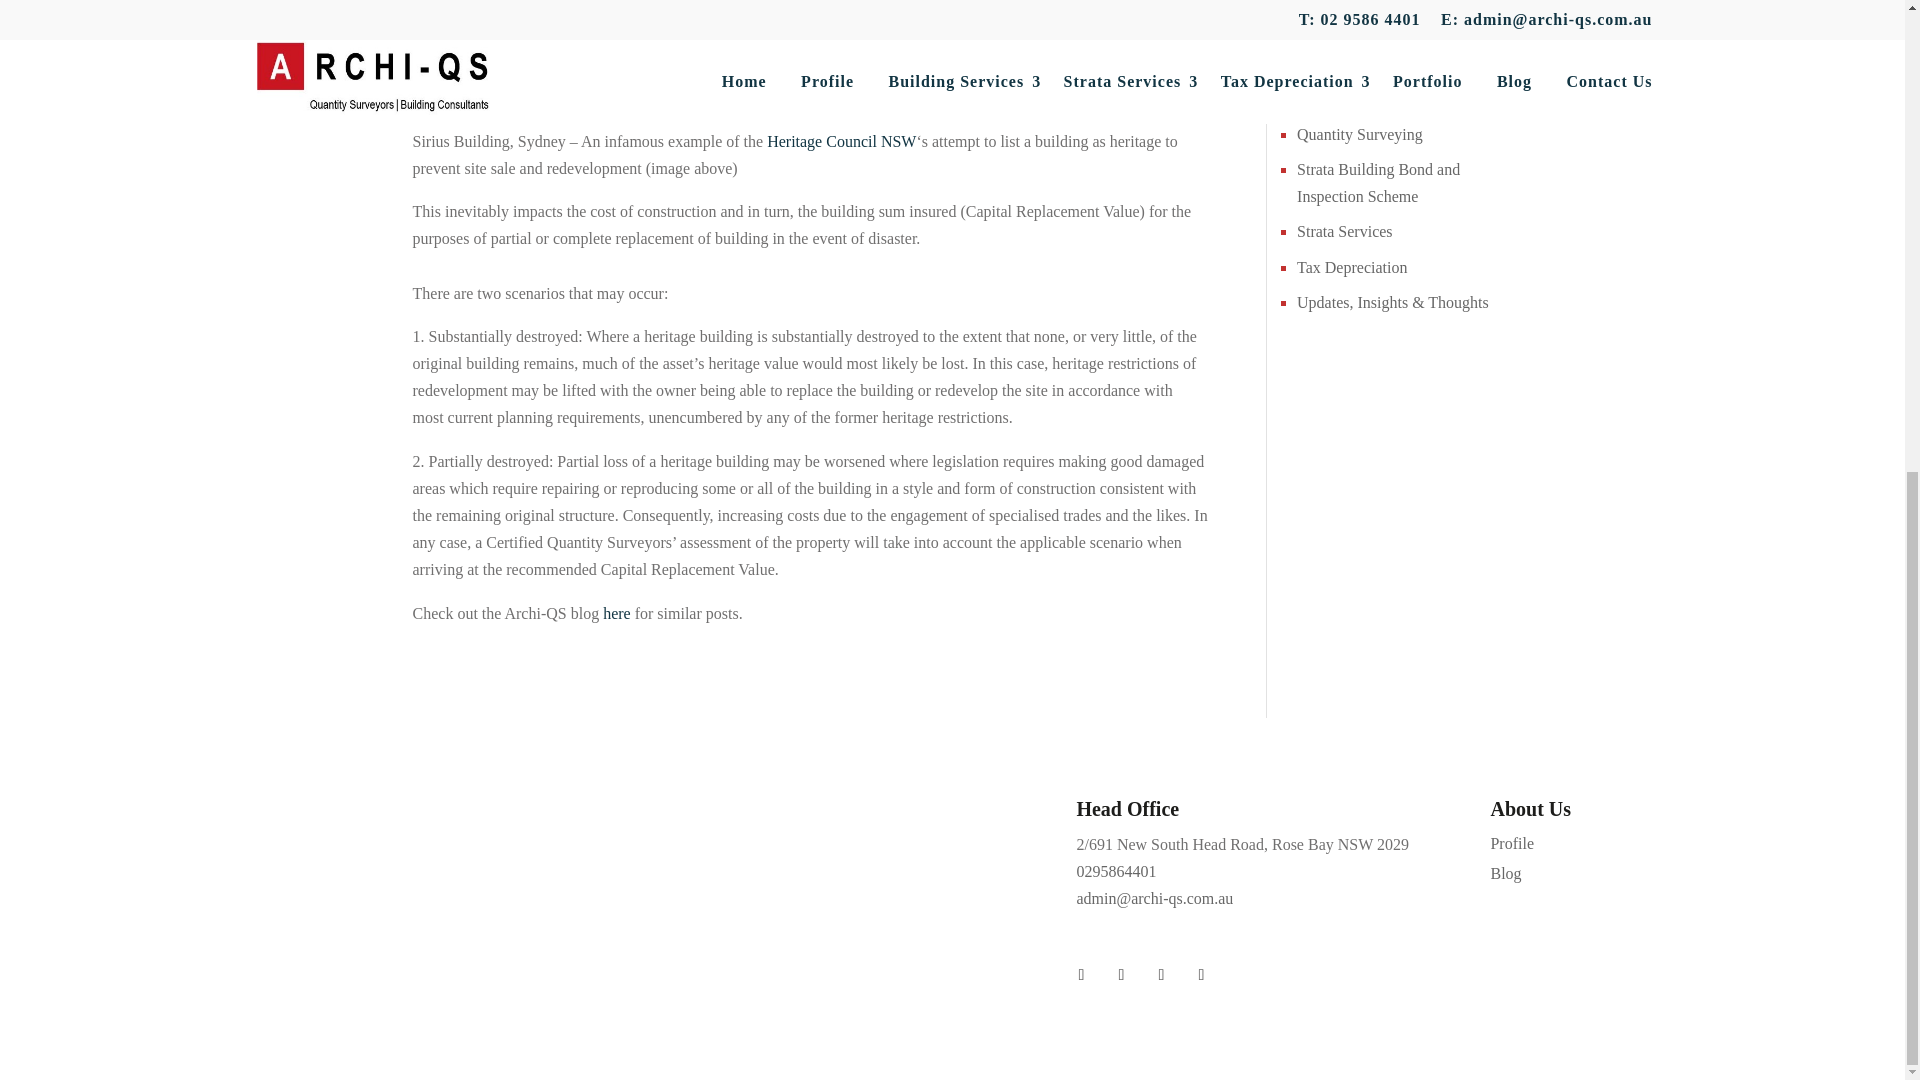 This screenshot has height=1080, width=1920. What do you see at coordinates (1080, 975) in the screenshot?
I see `Follow on Facebook` at bounding box center [1080, 975].